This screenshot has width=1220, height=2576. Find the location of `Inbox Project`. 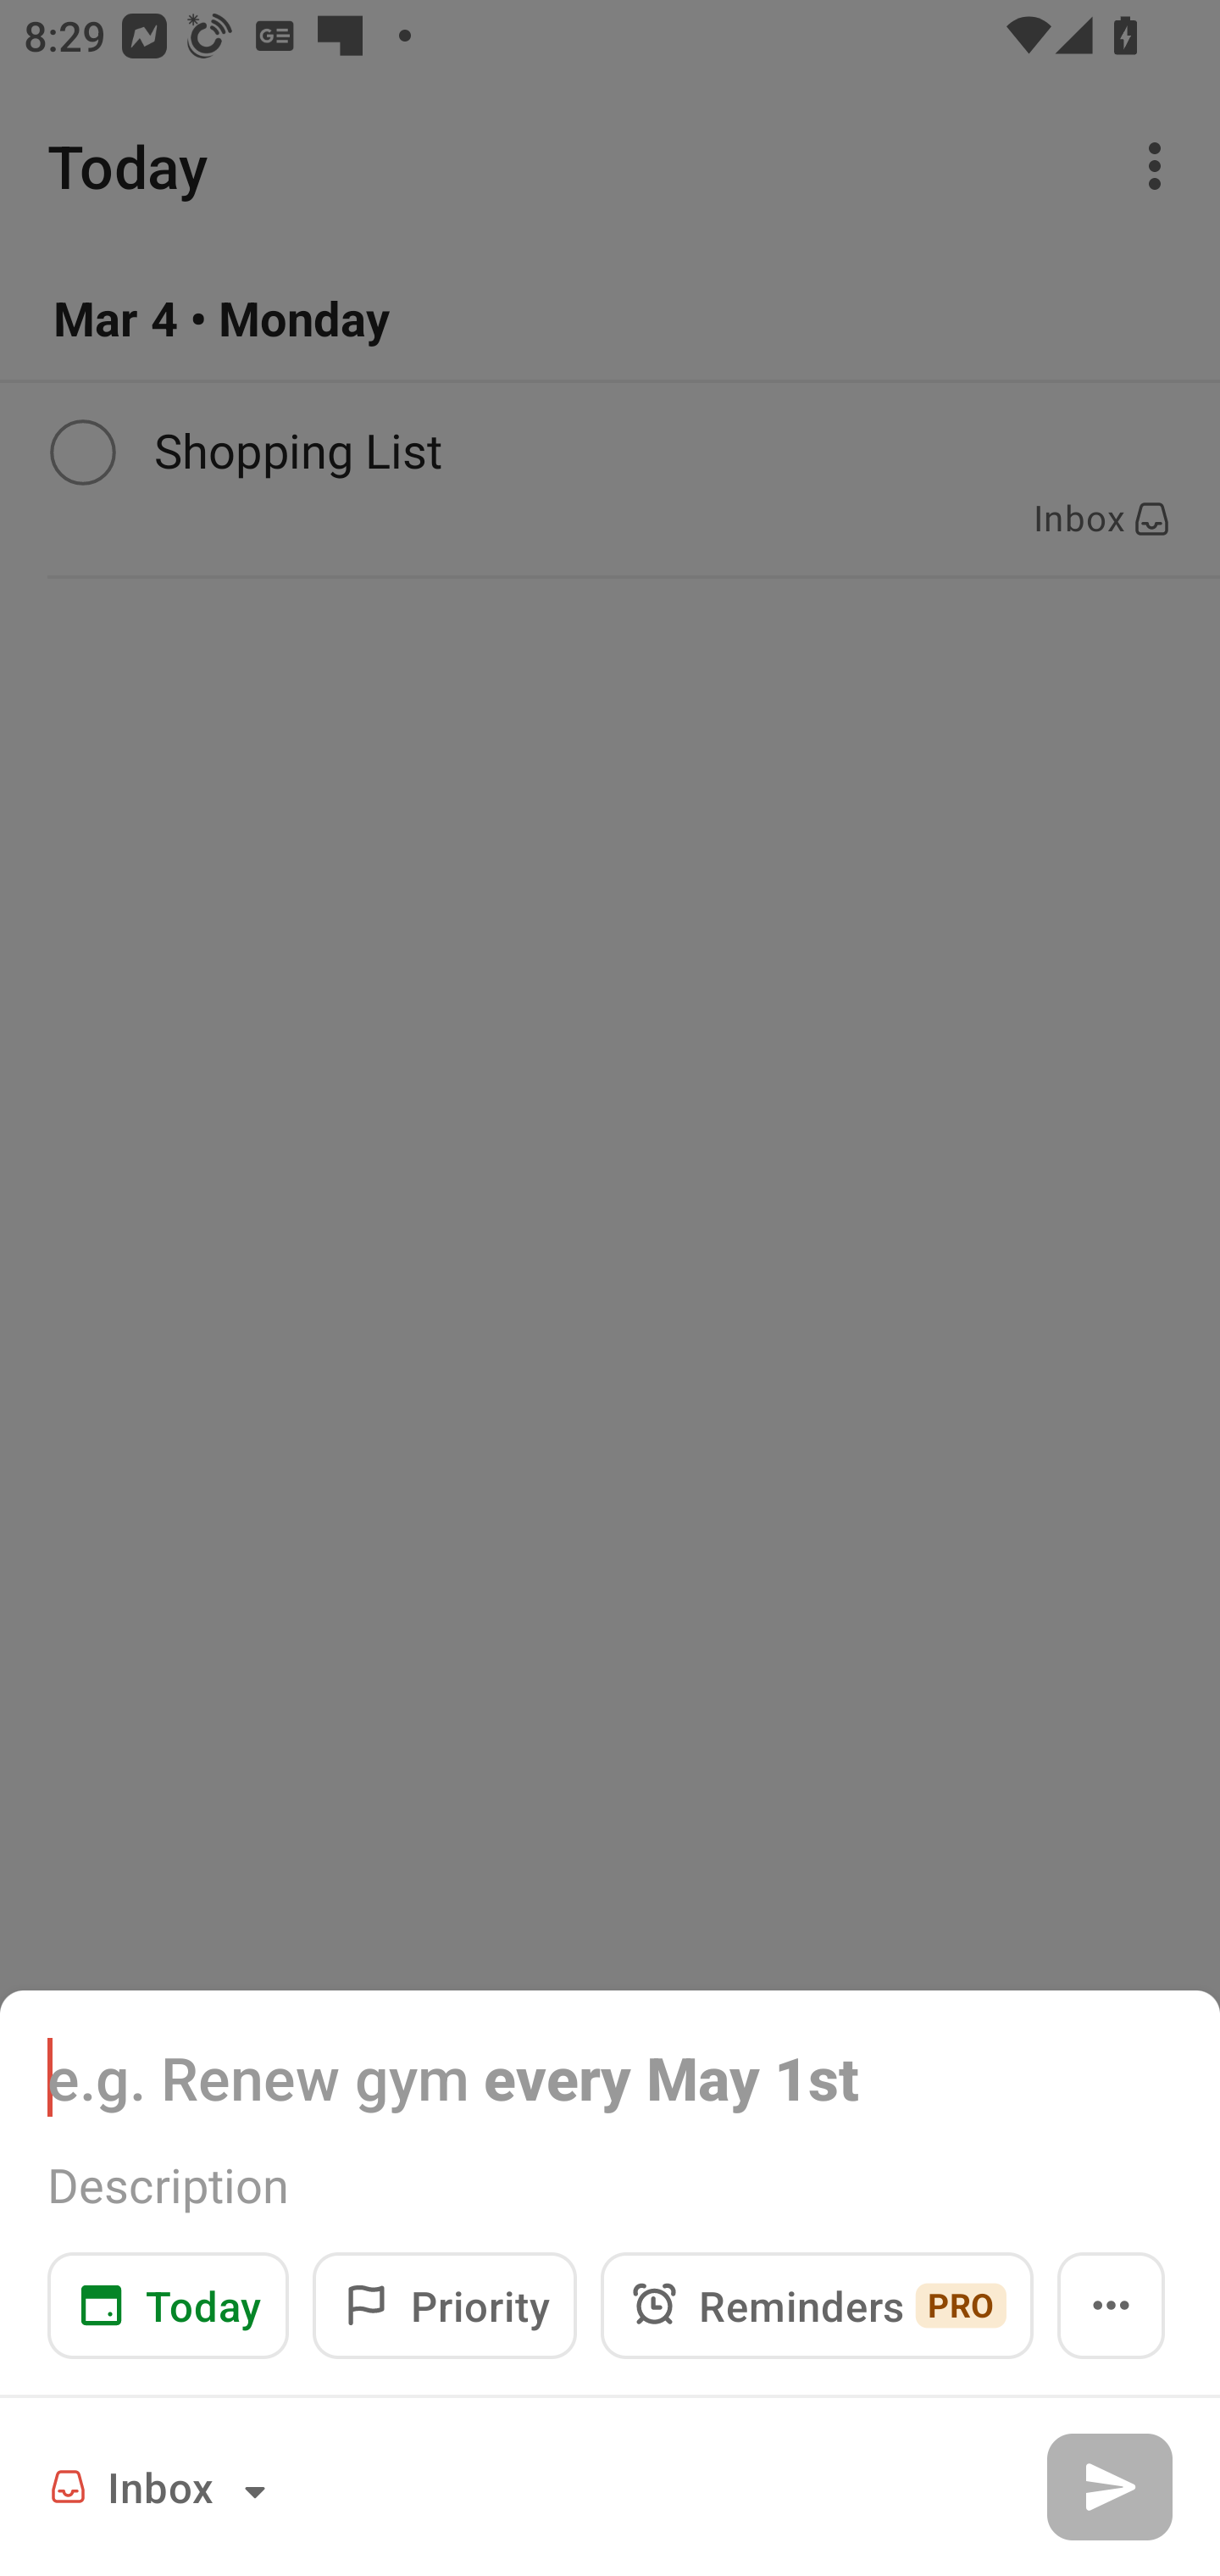

Inbox Project is located at coordinates (163, 2486).